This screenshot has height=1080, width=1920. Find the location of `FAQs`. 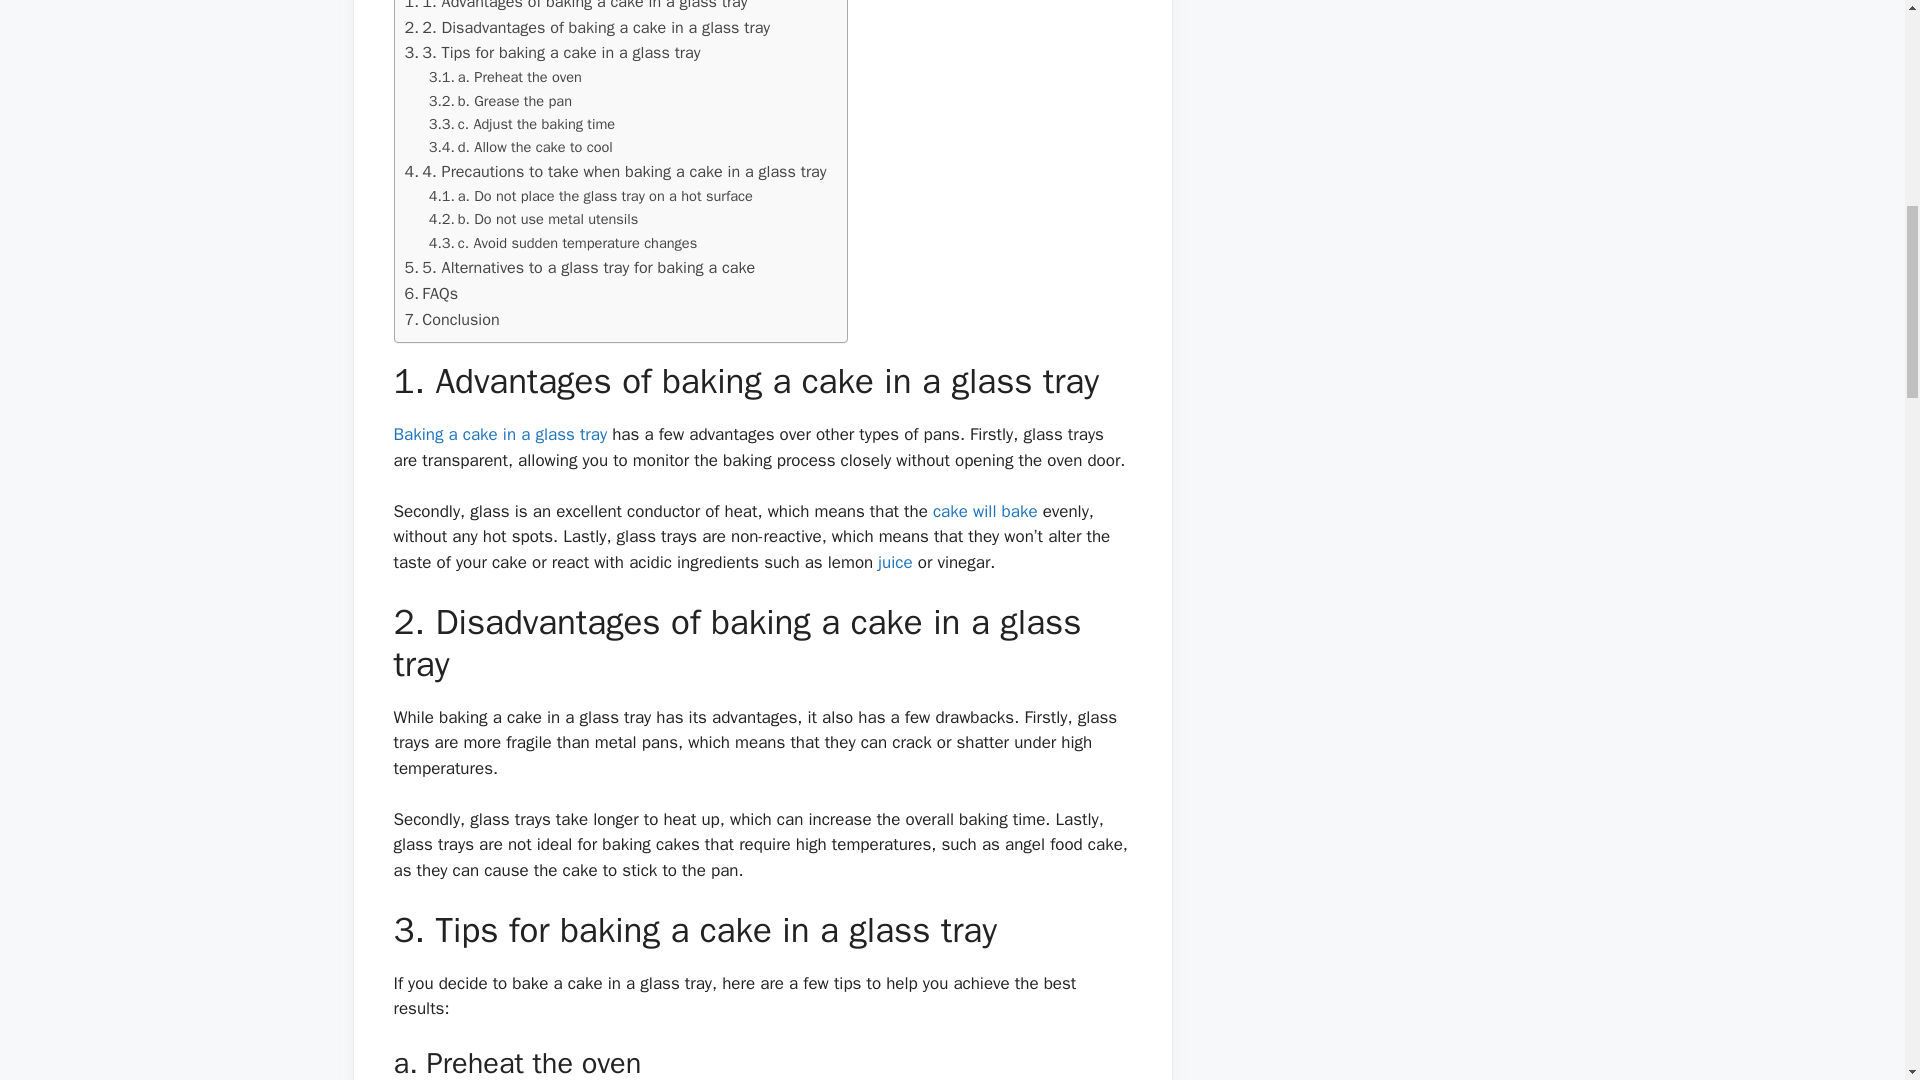

FAQs is located at coordinates (430, 293).